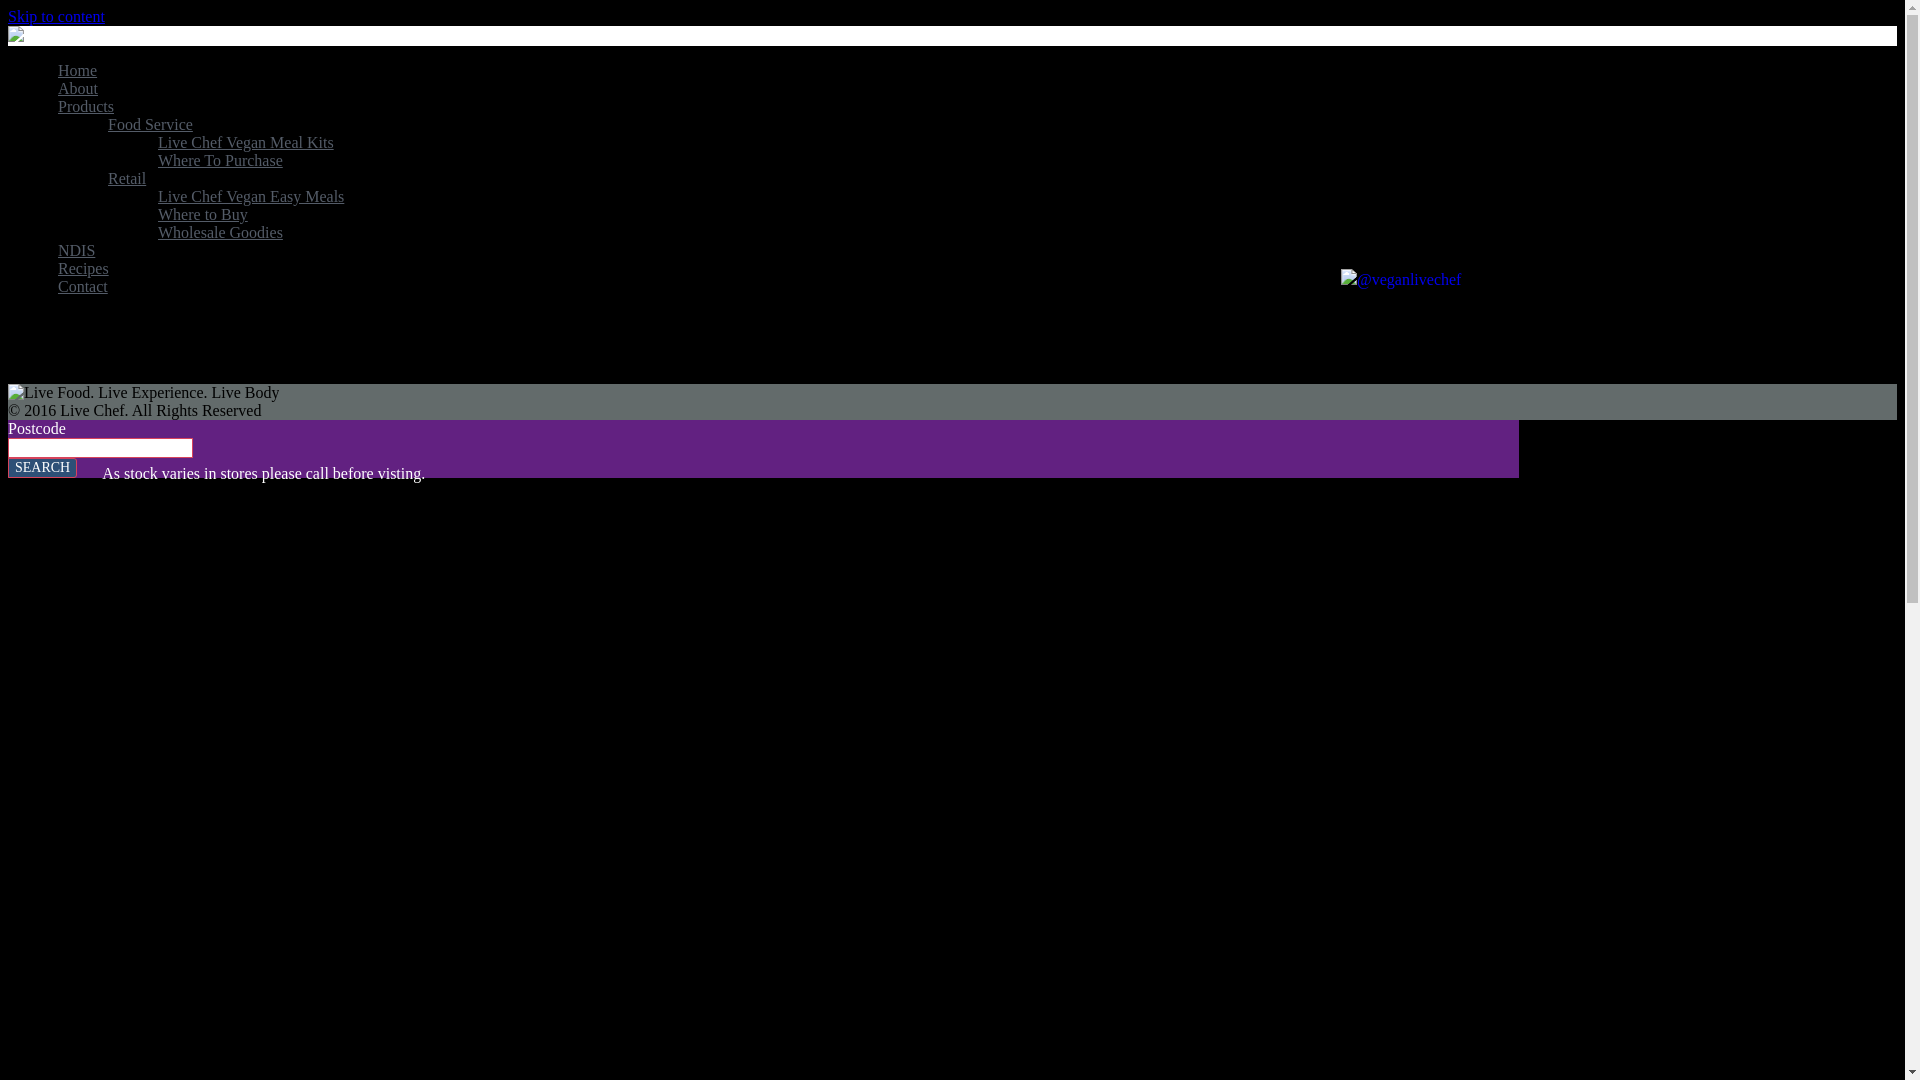 This screenshot has height=1080, width=1920. What do you see at coordinates (86, 106) in the screenshot?
I see `Products` at bounding box center [86, 106].